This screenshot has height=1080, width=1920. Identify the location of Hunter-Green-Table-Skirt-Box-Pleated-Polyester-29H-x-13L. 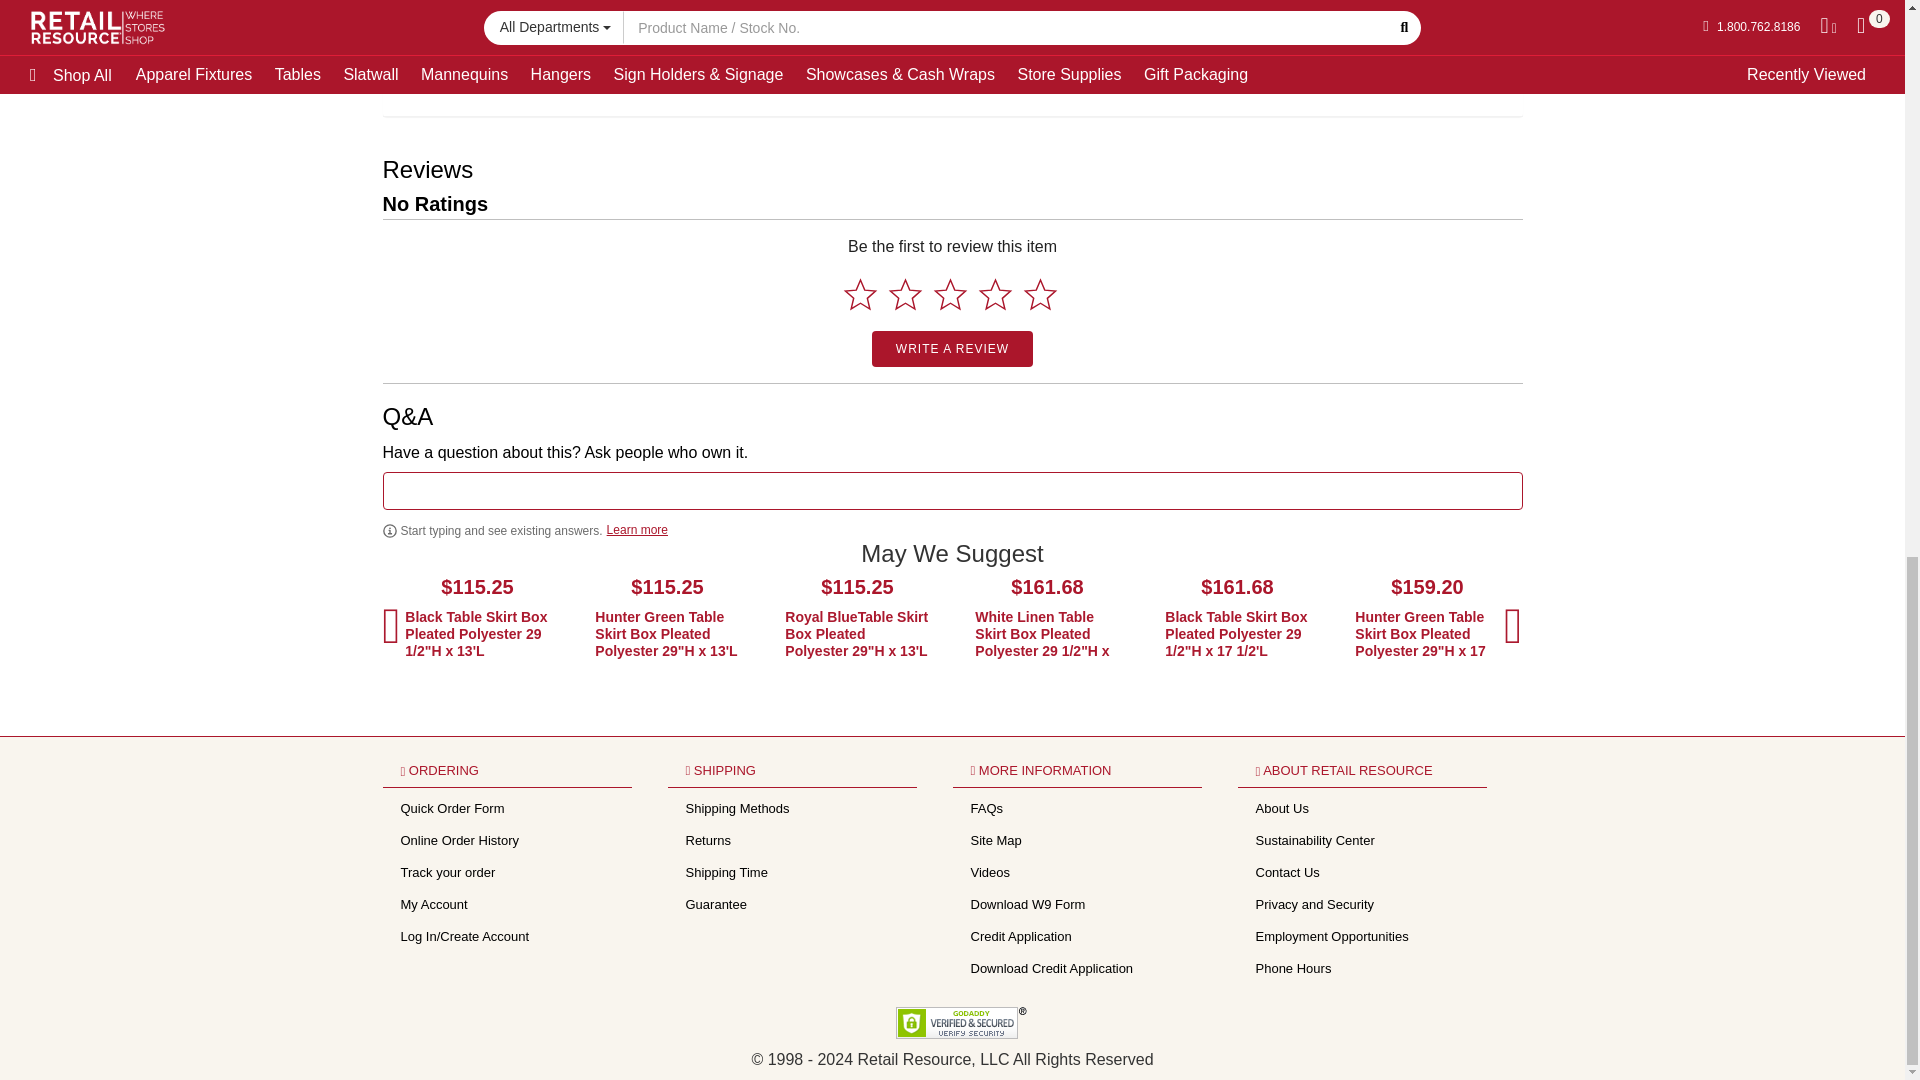
(667, 634).